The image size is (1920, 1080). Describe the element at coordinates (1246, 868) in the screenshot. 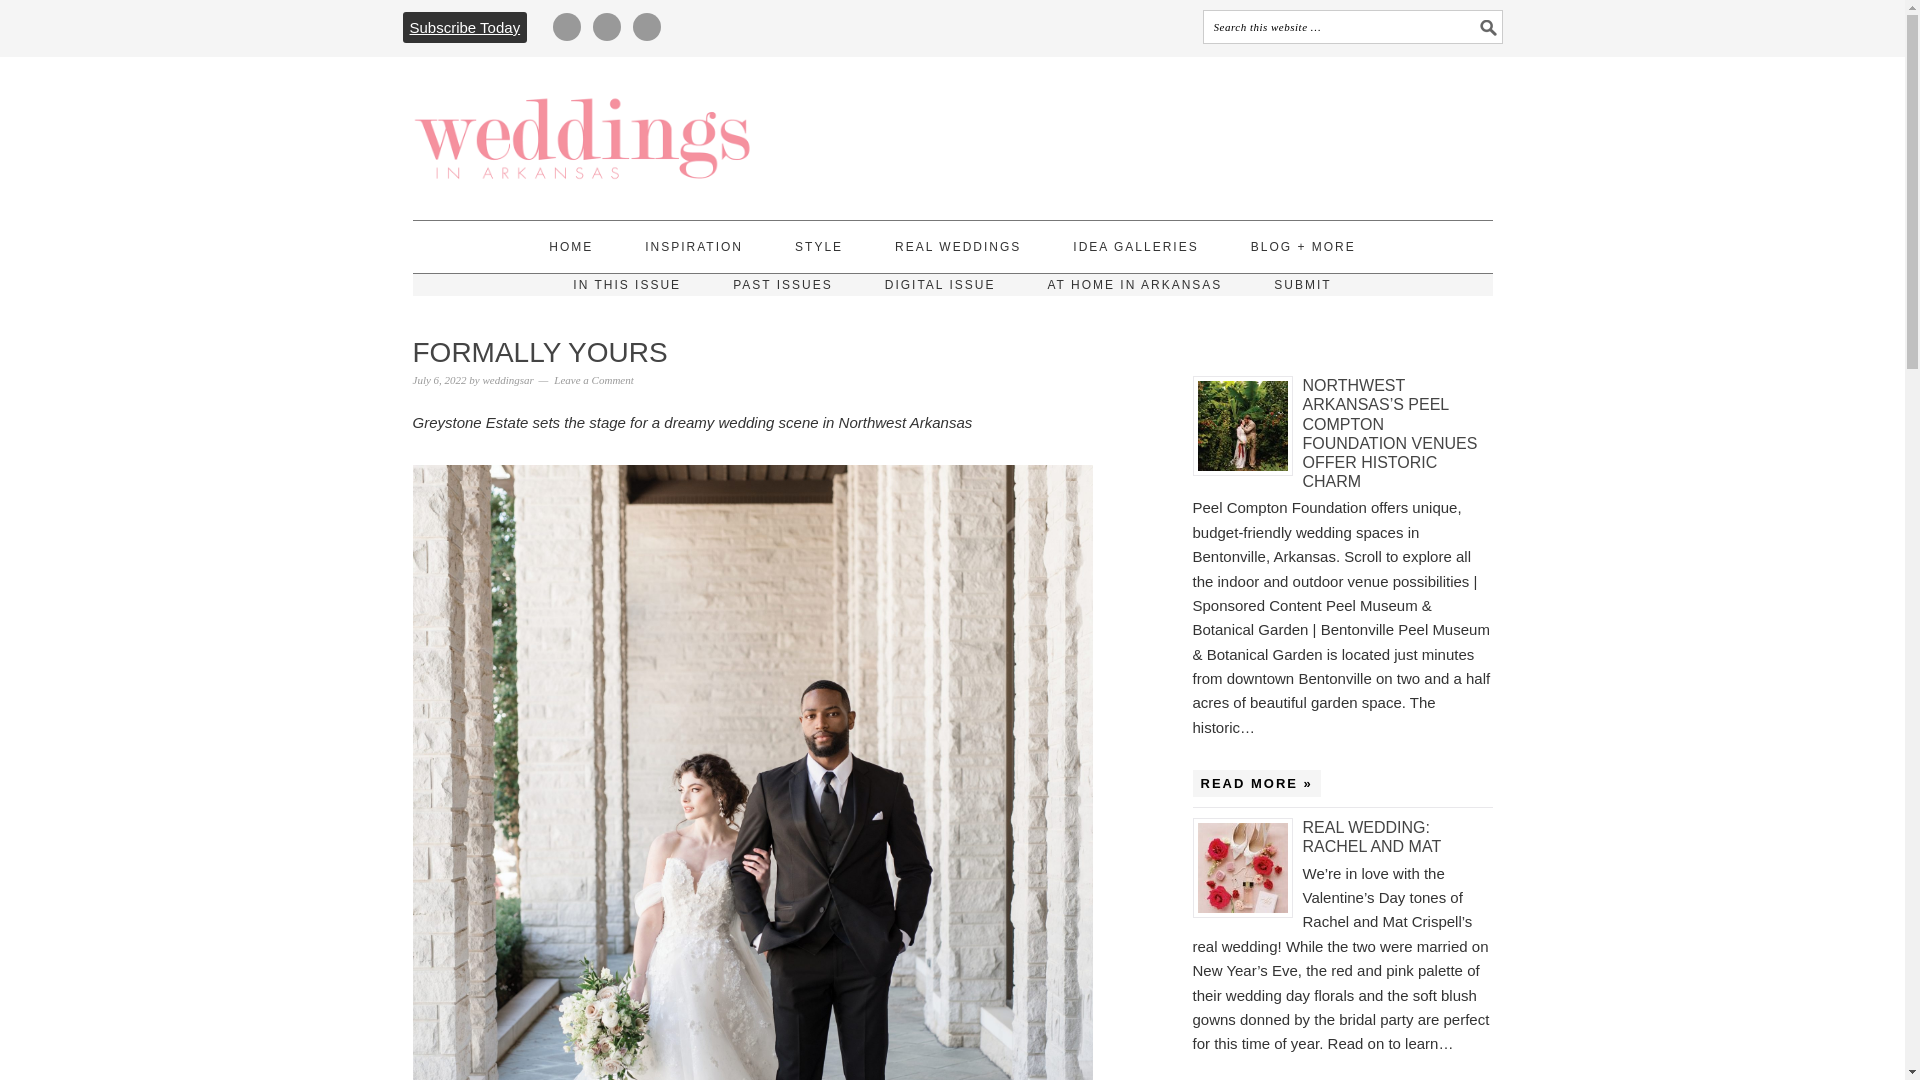

I see `Real Wedding: Rachel and Mat` at that location.